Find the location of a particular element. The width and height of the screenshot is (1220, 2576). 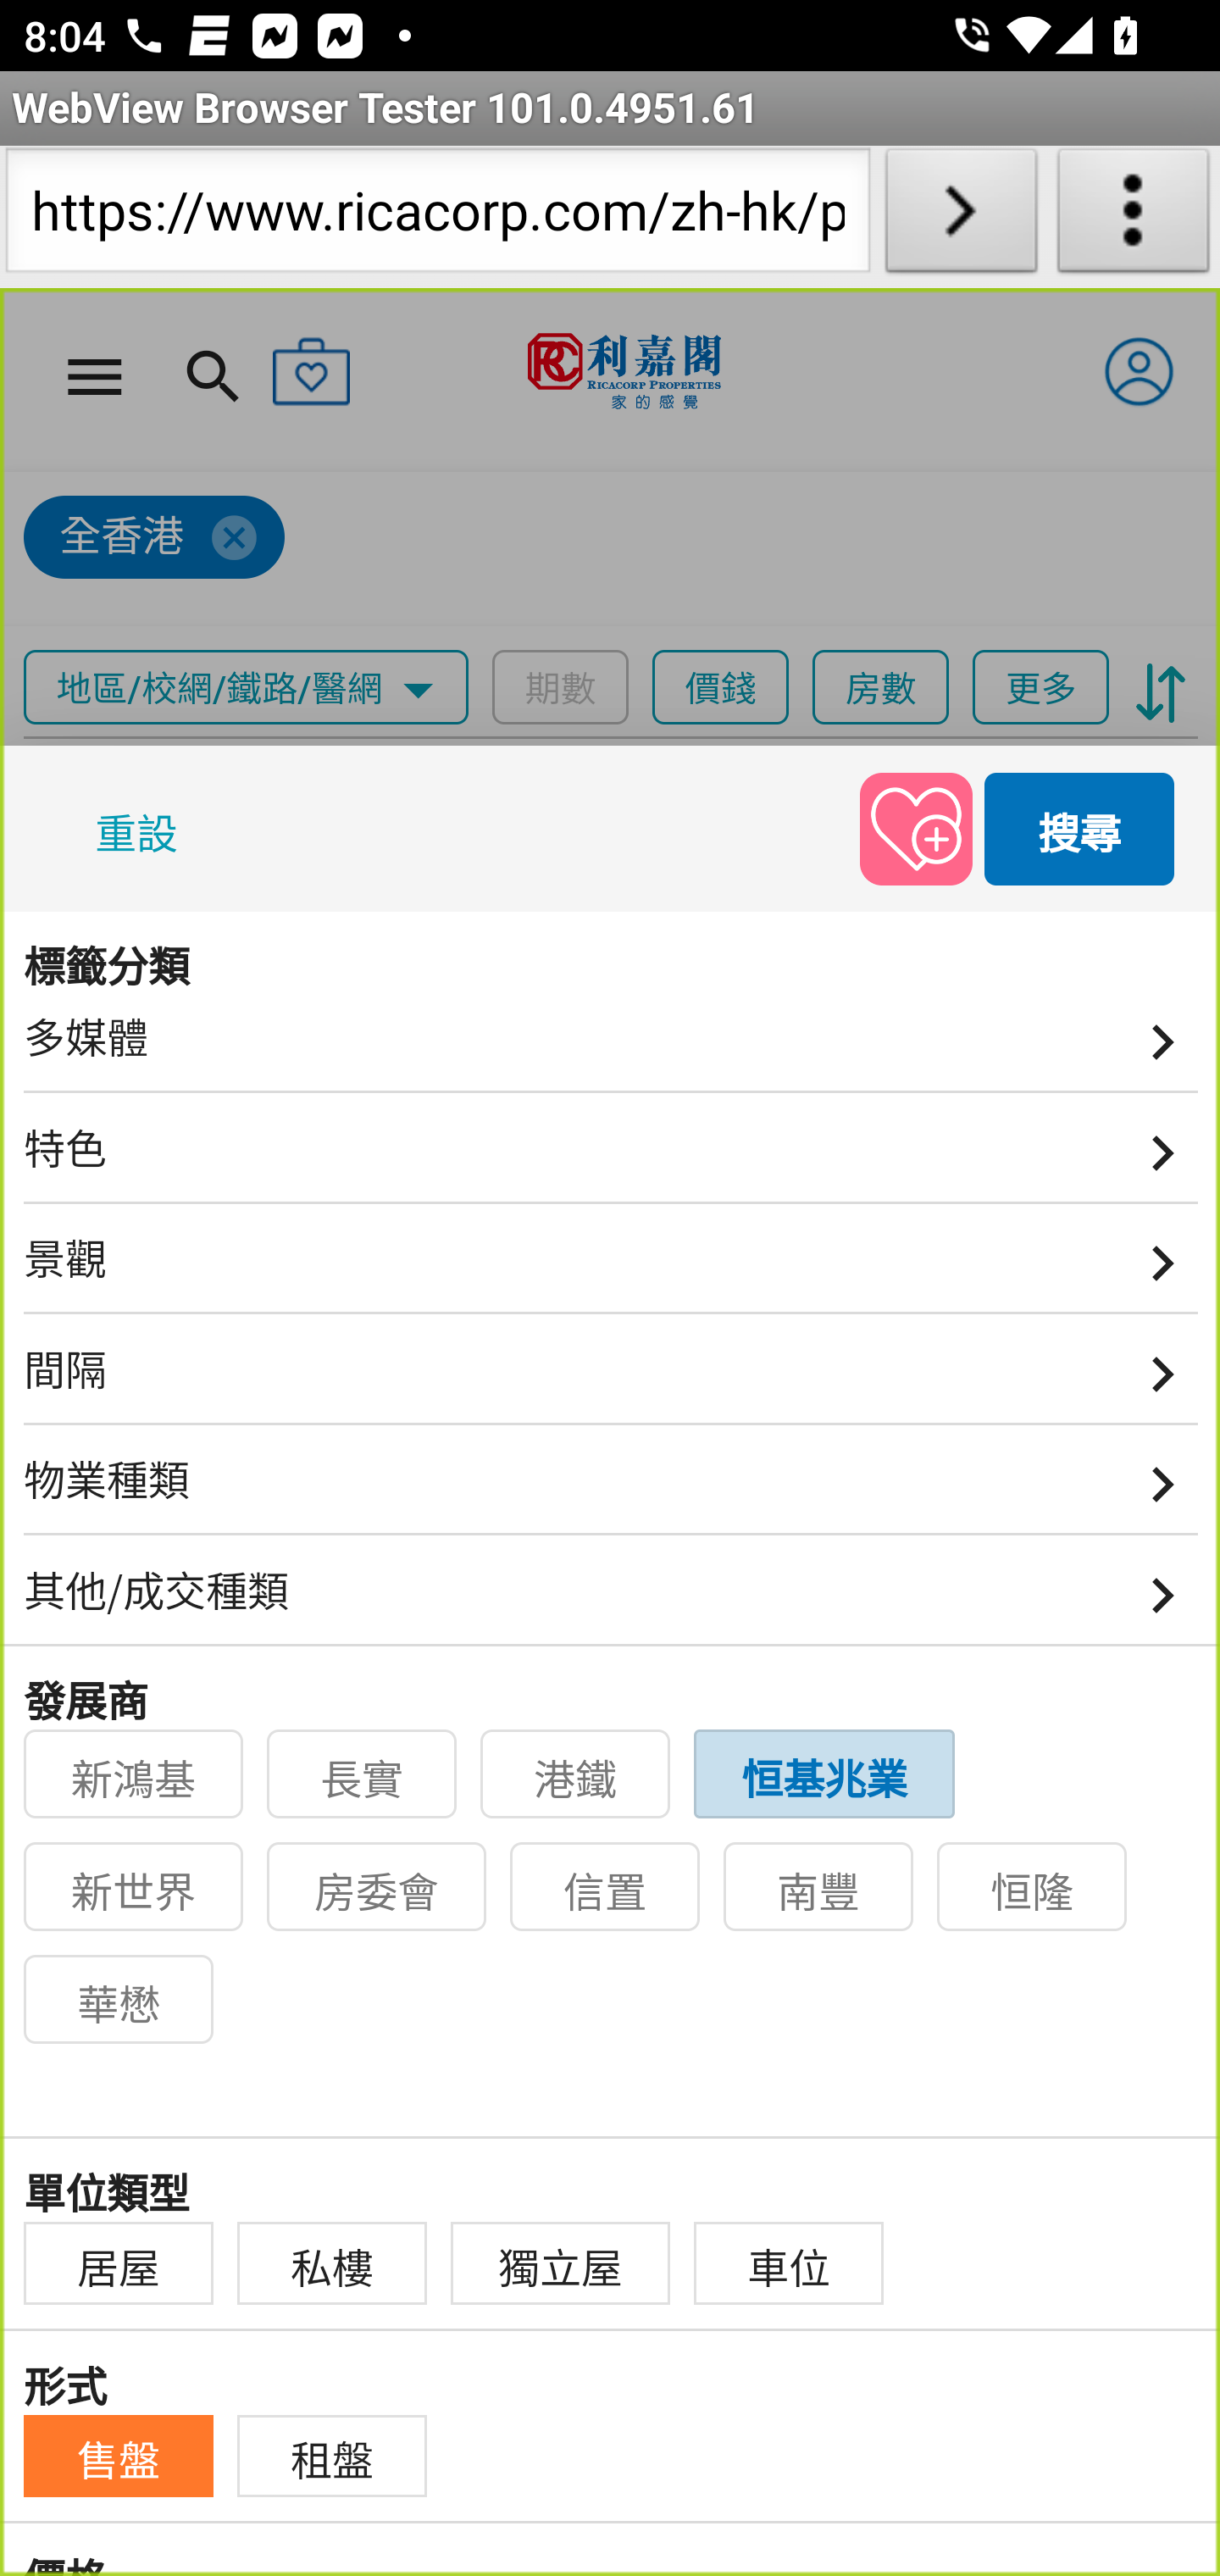

房委會 is located at coordinates (378, 1888).